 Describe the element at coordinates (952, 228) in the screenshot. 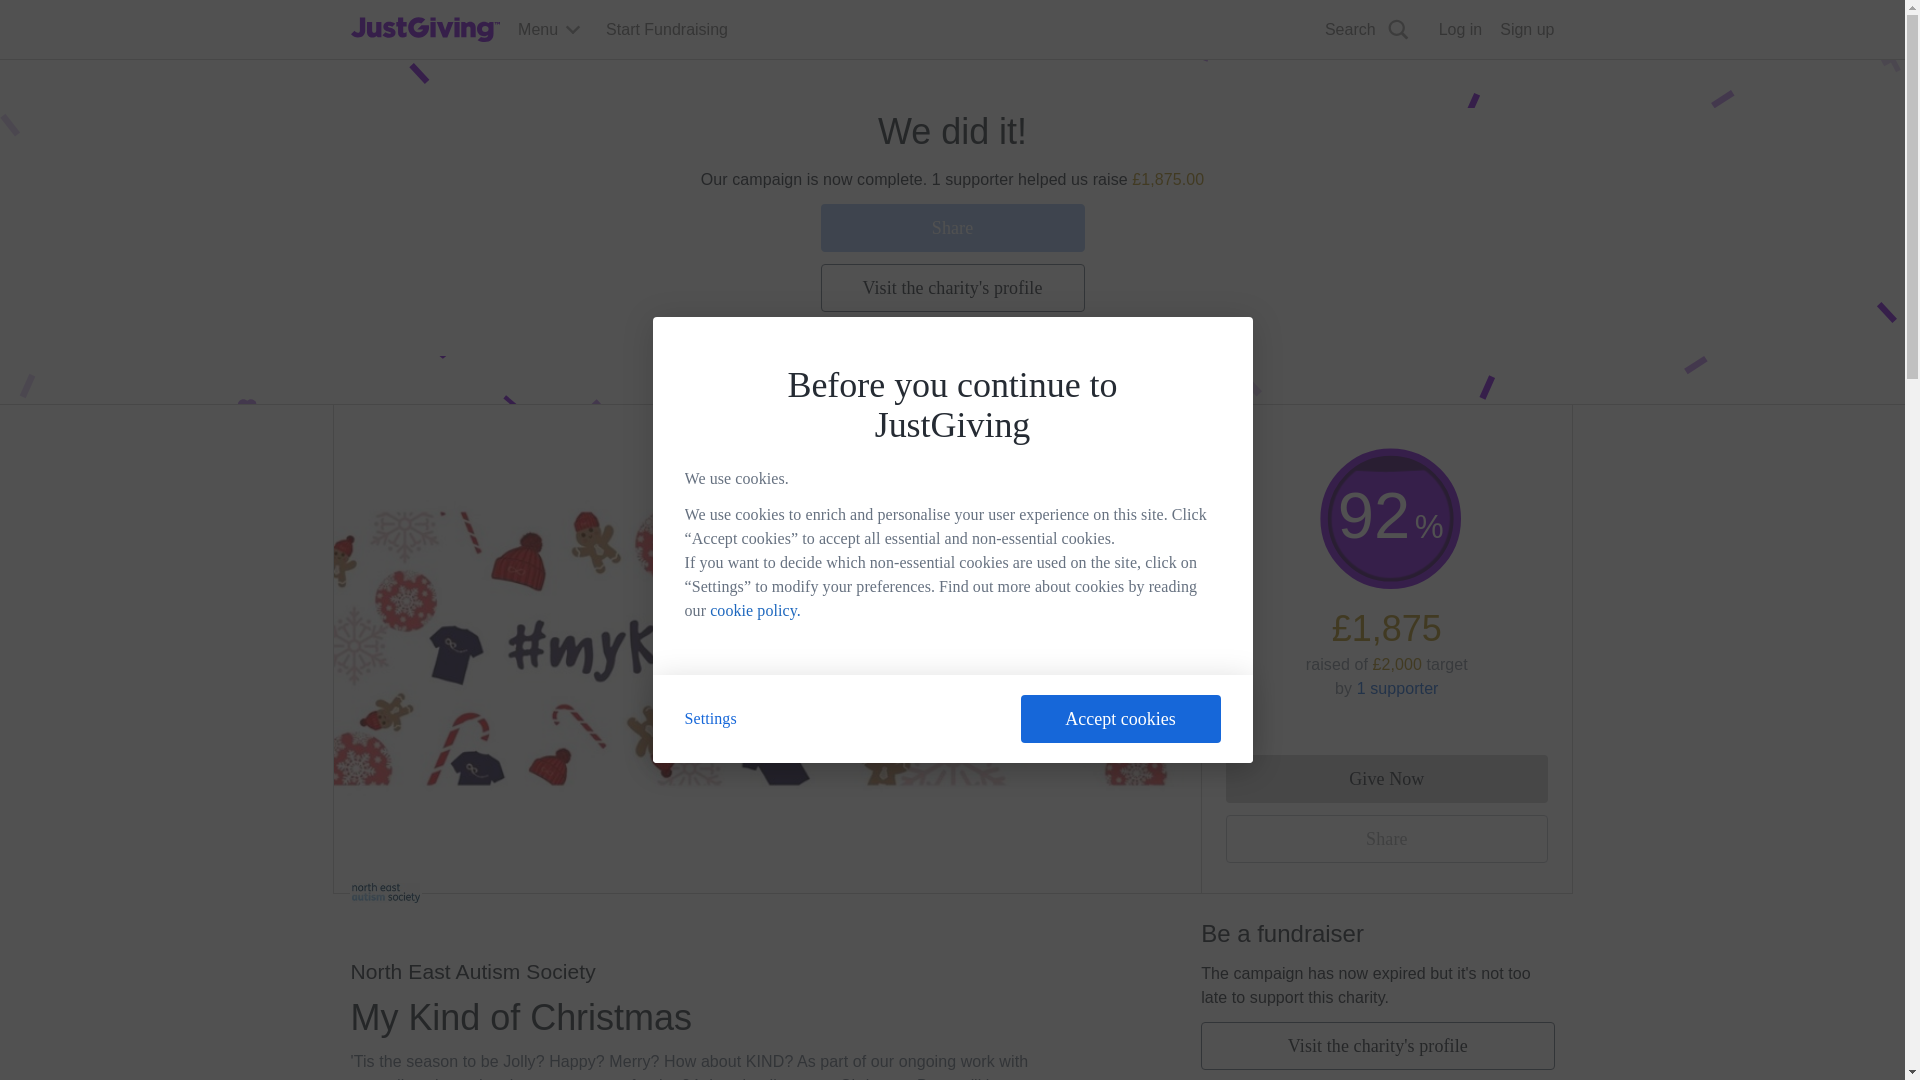

I see `Share` at that location.